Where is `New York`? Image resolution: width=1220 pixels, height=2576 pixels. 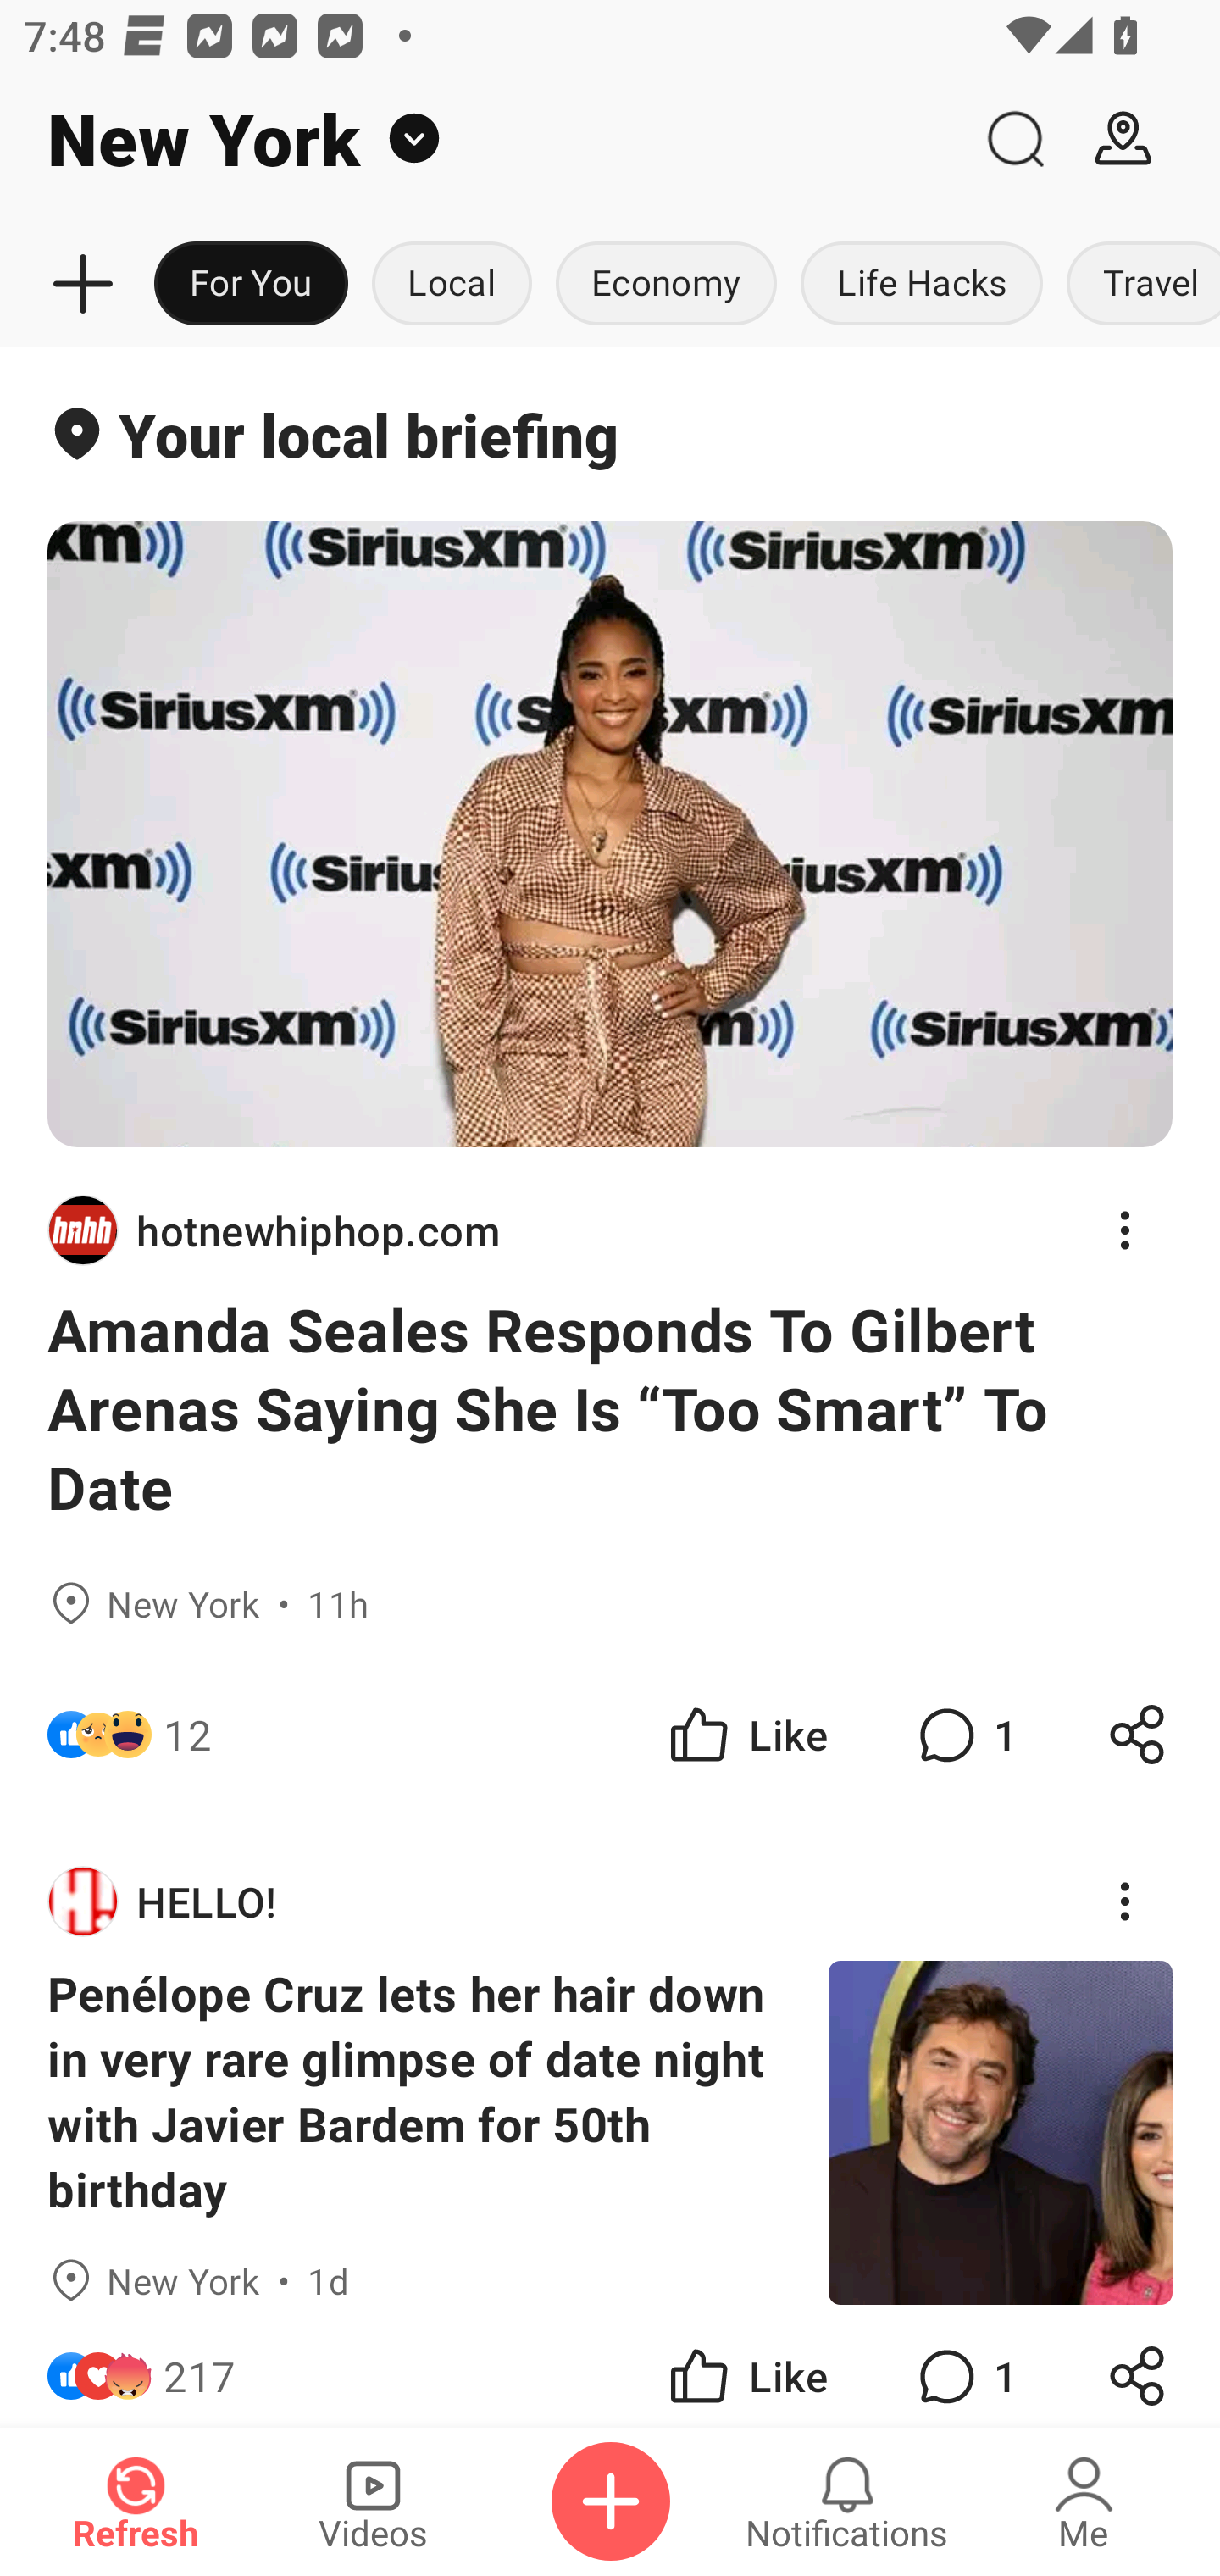 New York is located at coordinates (480, 139).